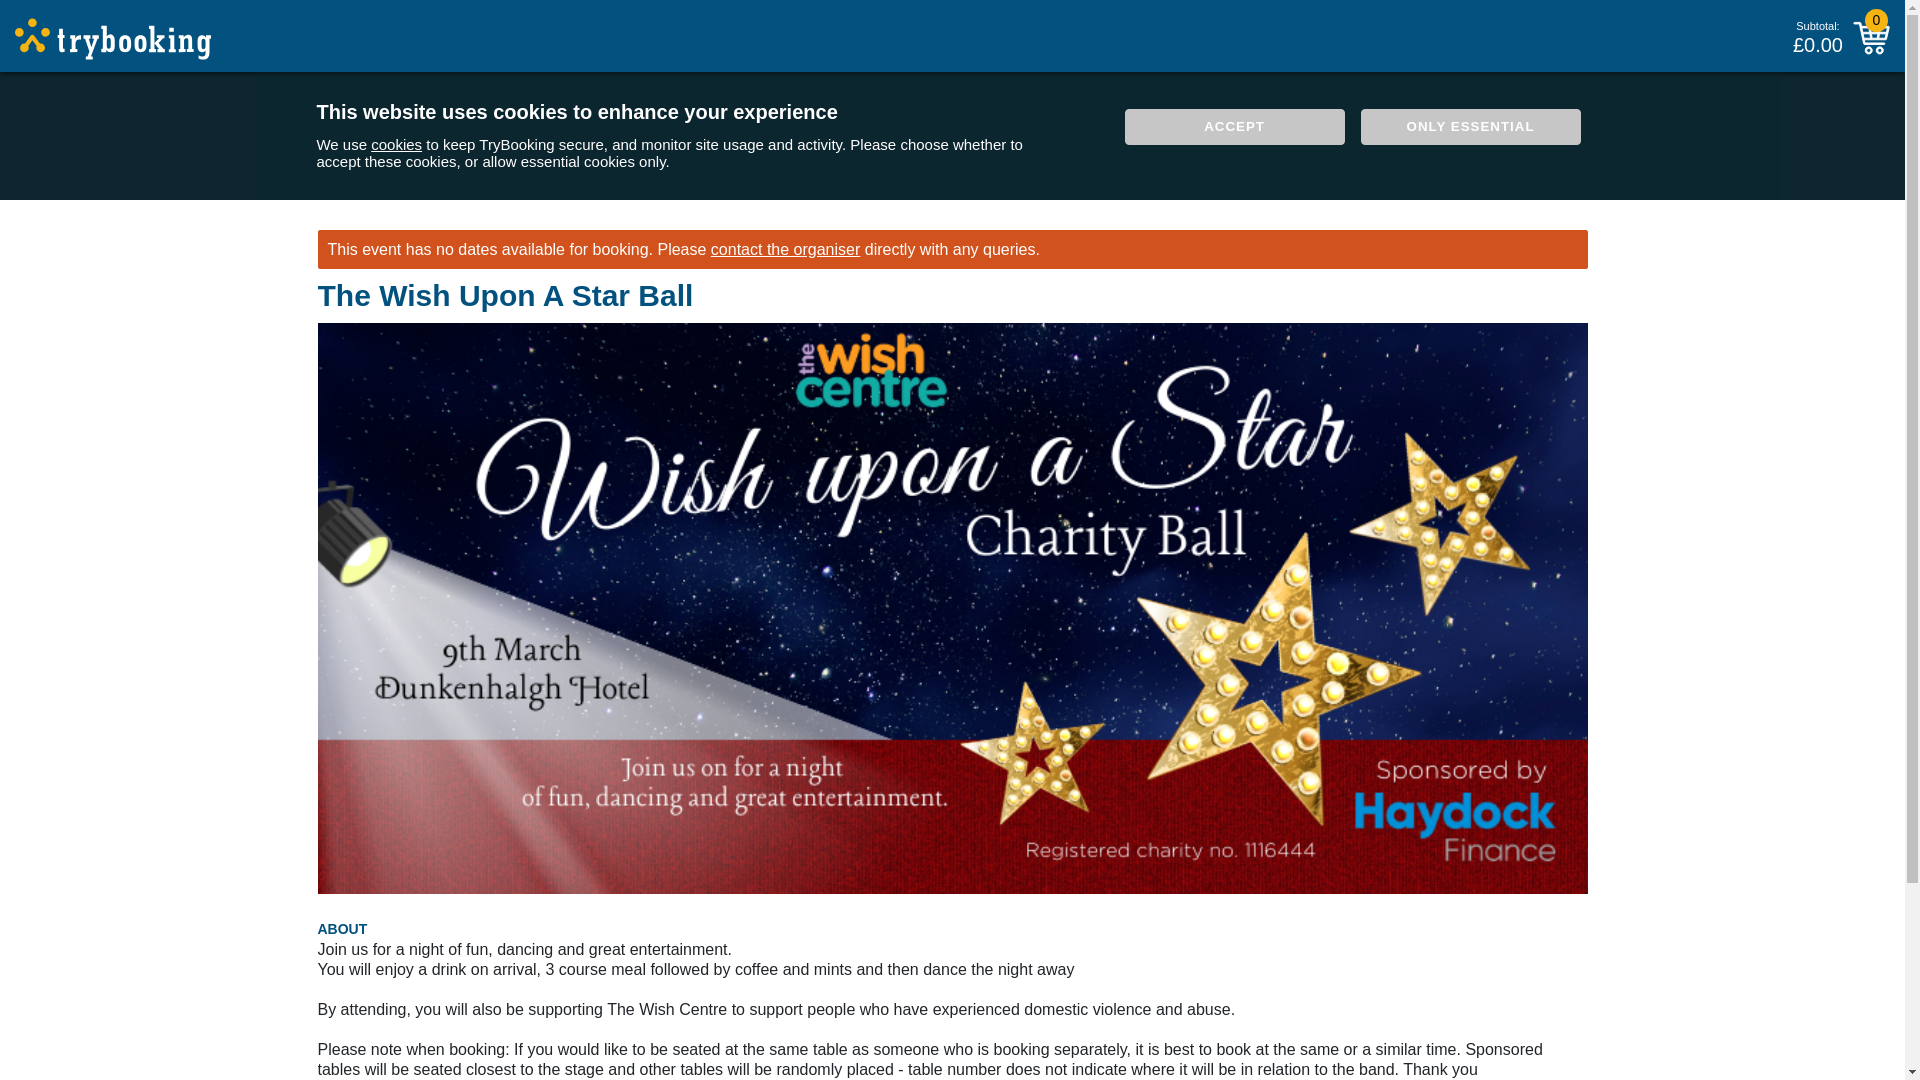  I want to click on ACCEPT, so click(1235, 126).